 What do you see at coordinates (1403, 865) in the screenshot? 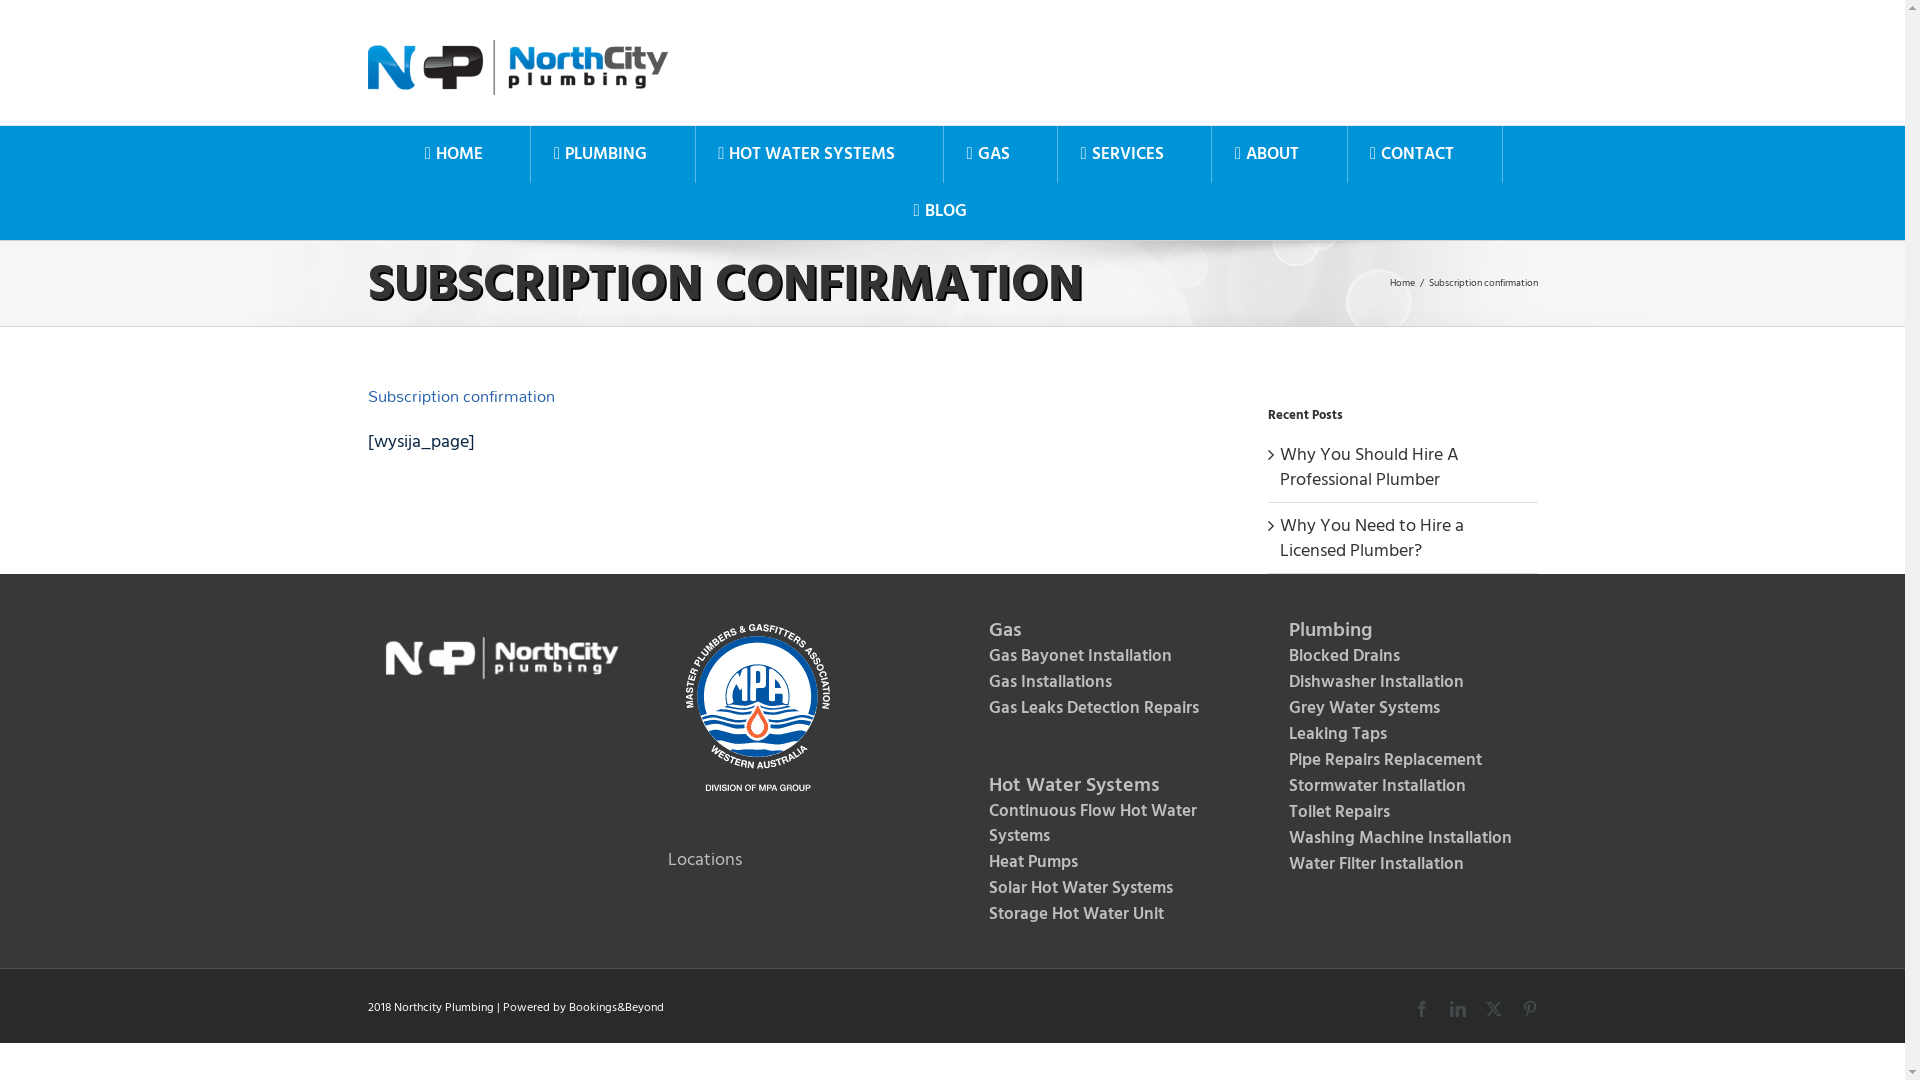
I see `Water Filter Installation` at bounding box center [1403, 865].